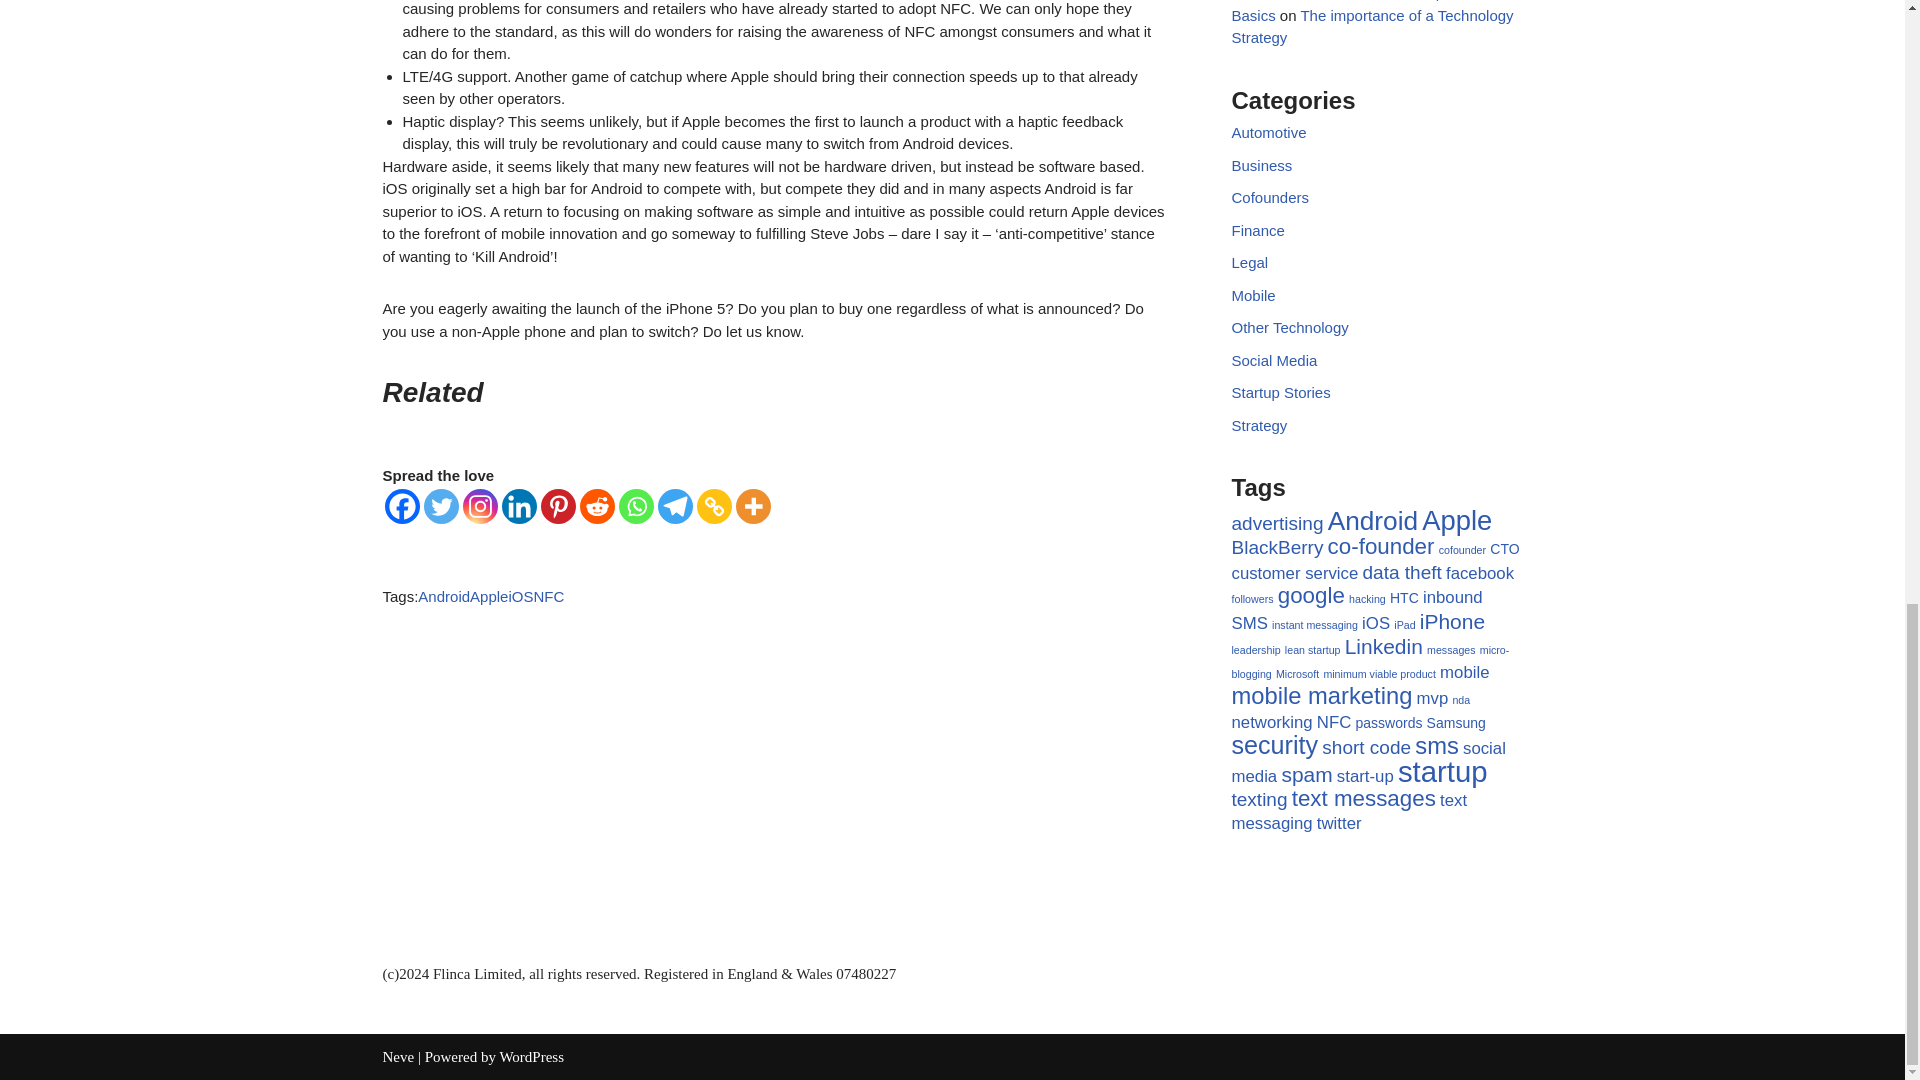  Describe the element at coordinates (548, 596) in the screenshot. I see `NFC` at that location.